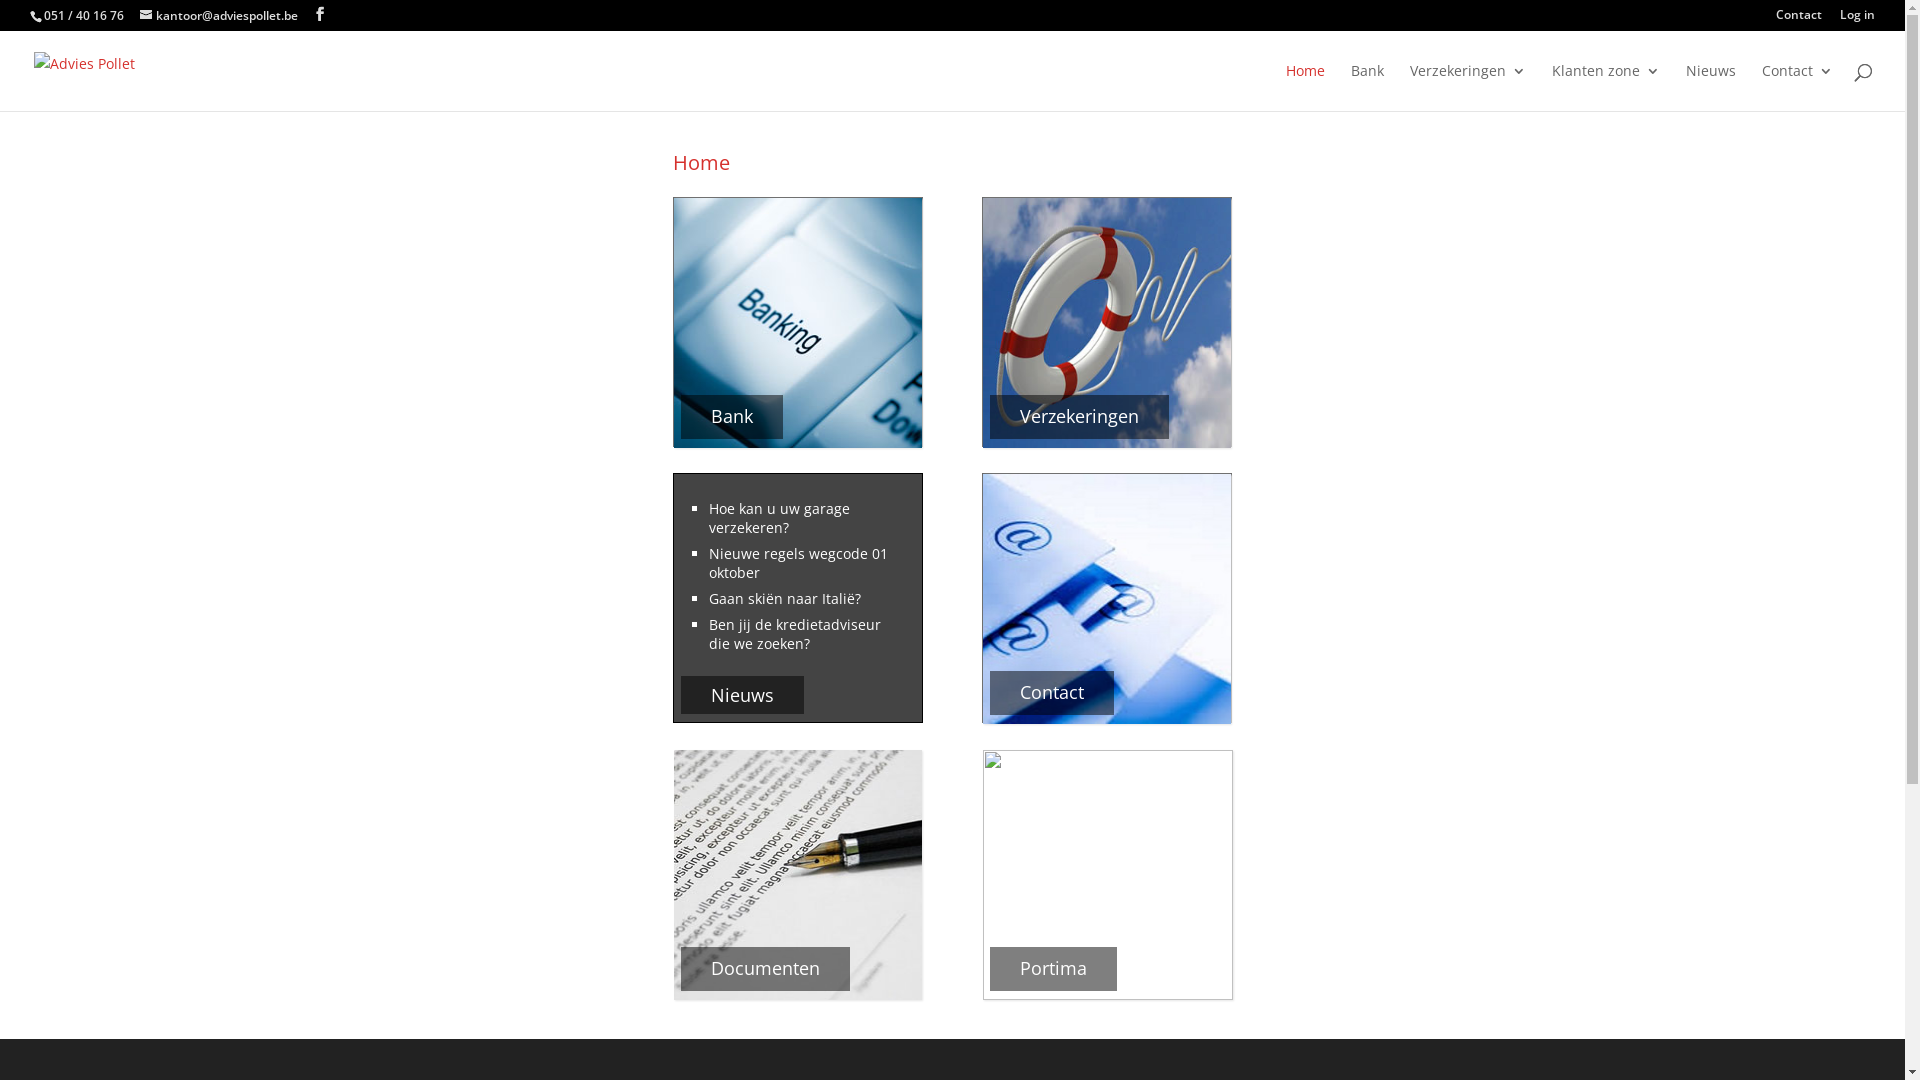 Image resolution: width=1920 pixels, height=1080 pixels. Describe the element at coordinates (1711, 88) in the screenshot. I see `Nieuws` at that location.